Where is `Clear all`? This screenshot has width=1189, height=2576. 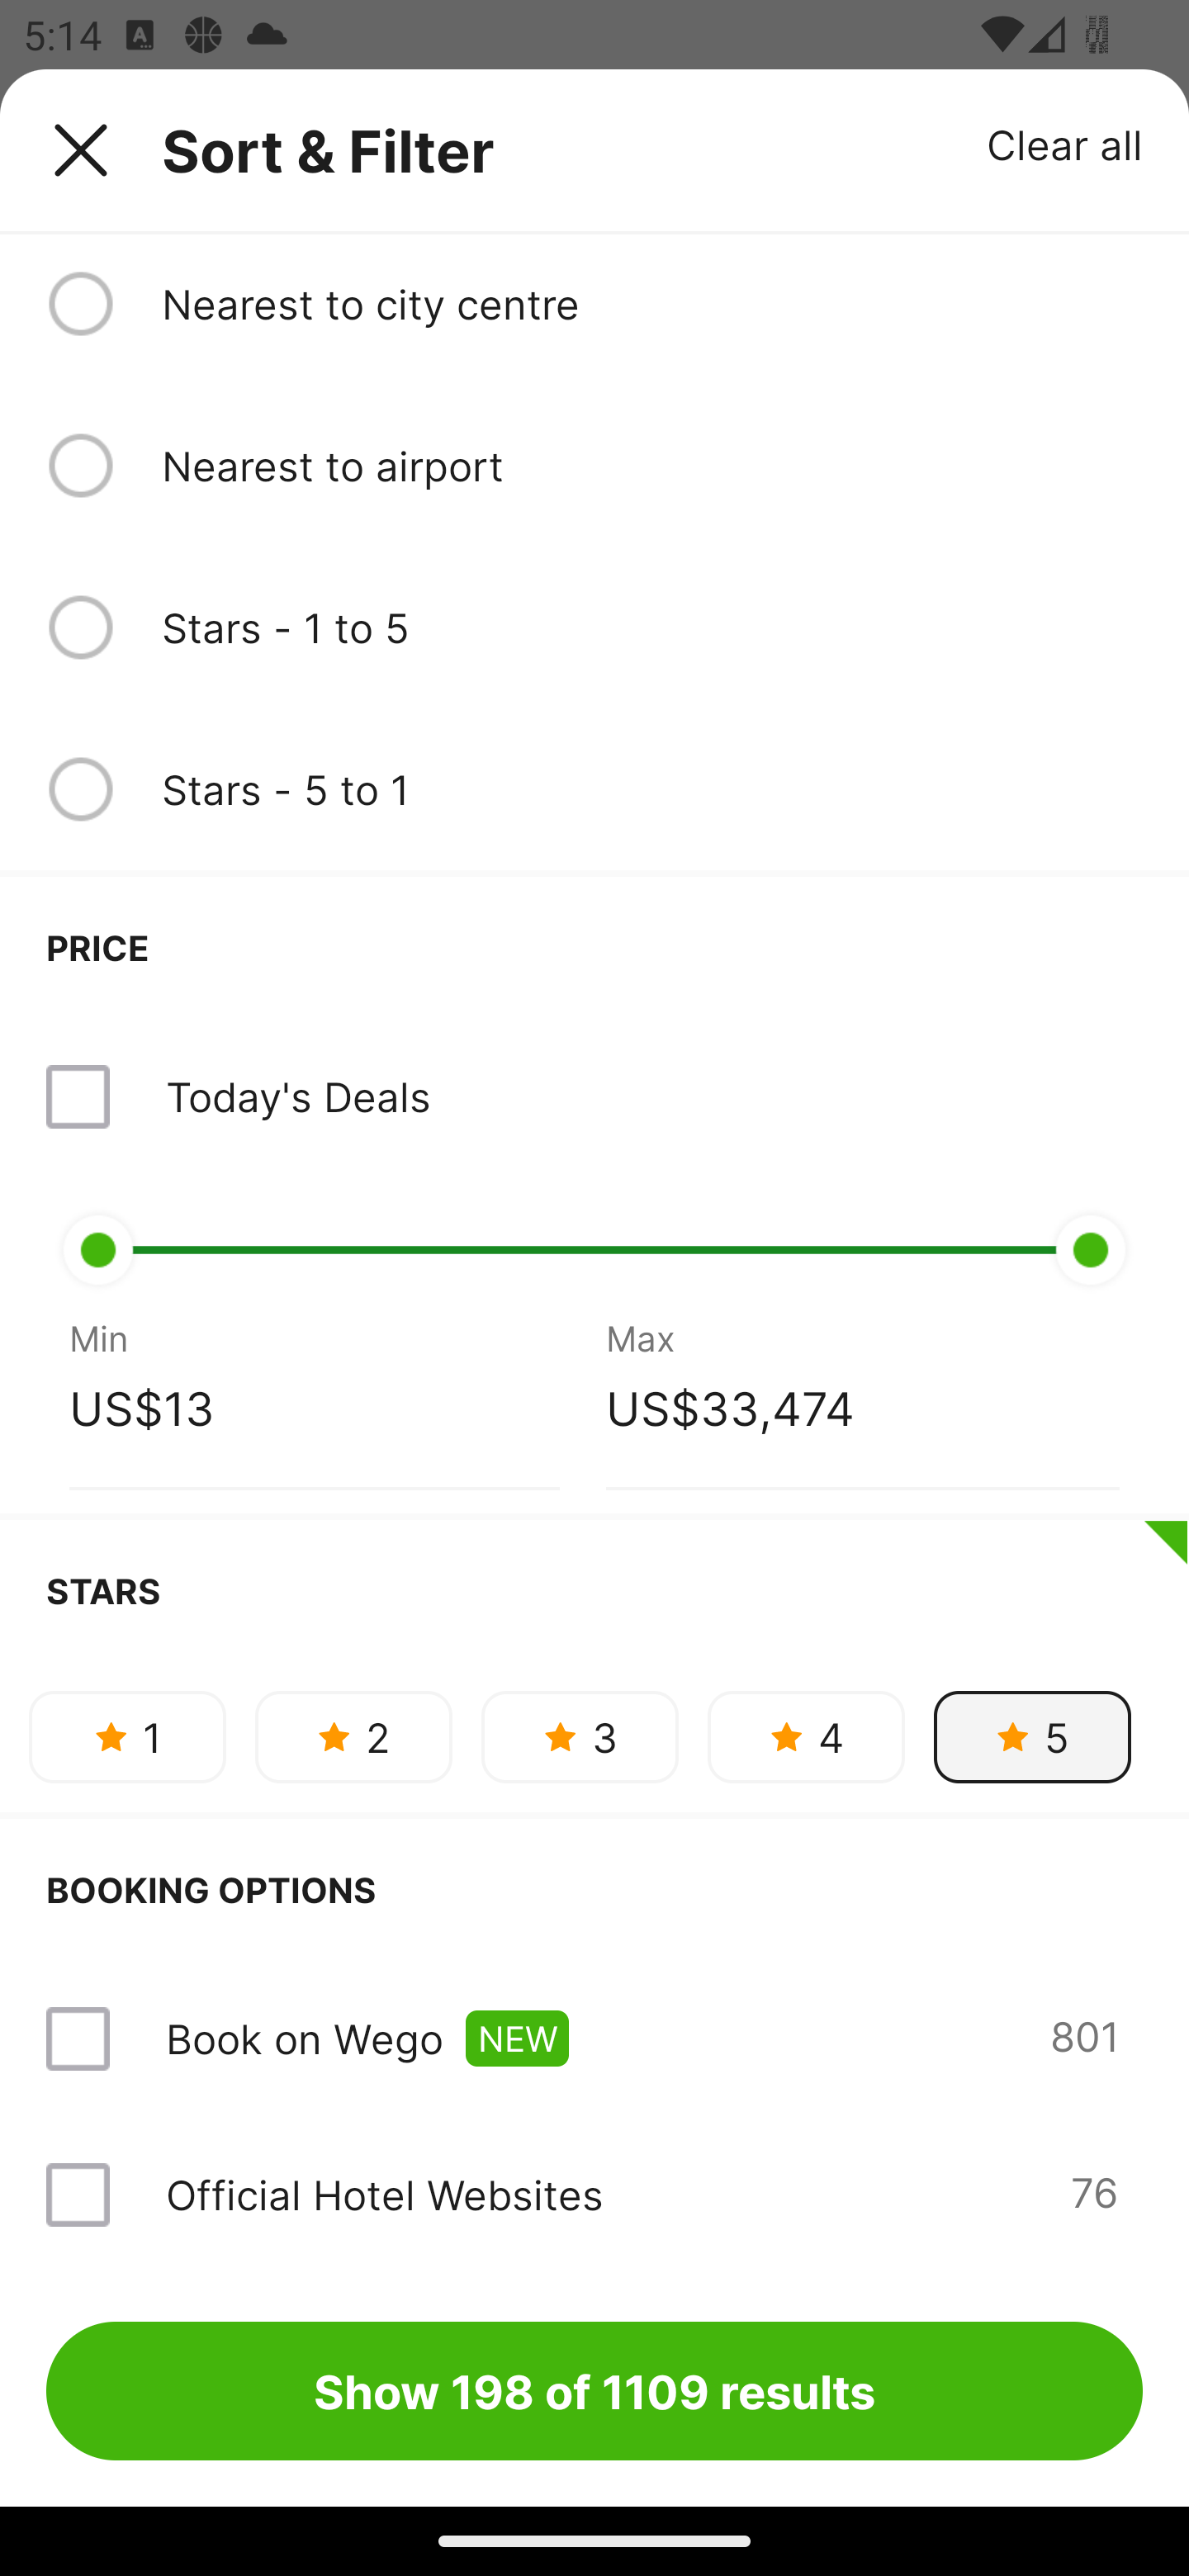 Clear all is located at coordinates (1065, 144).